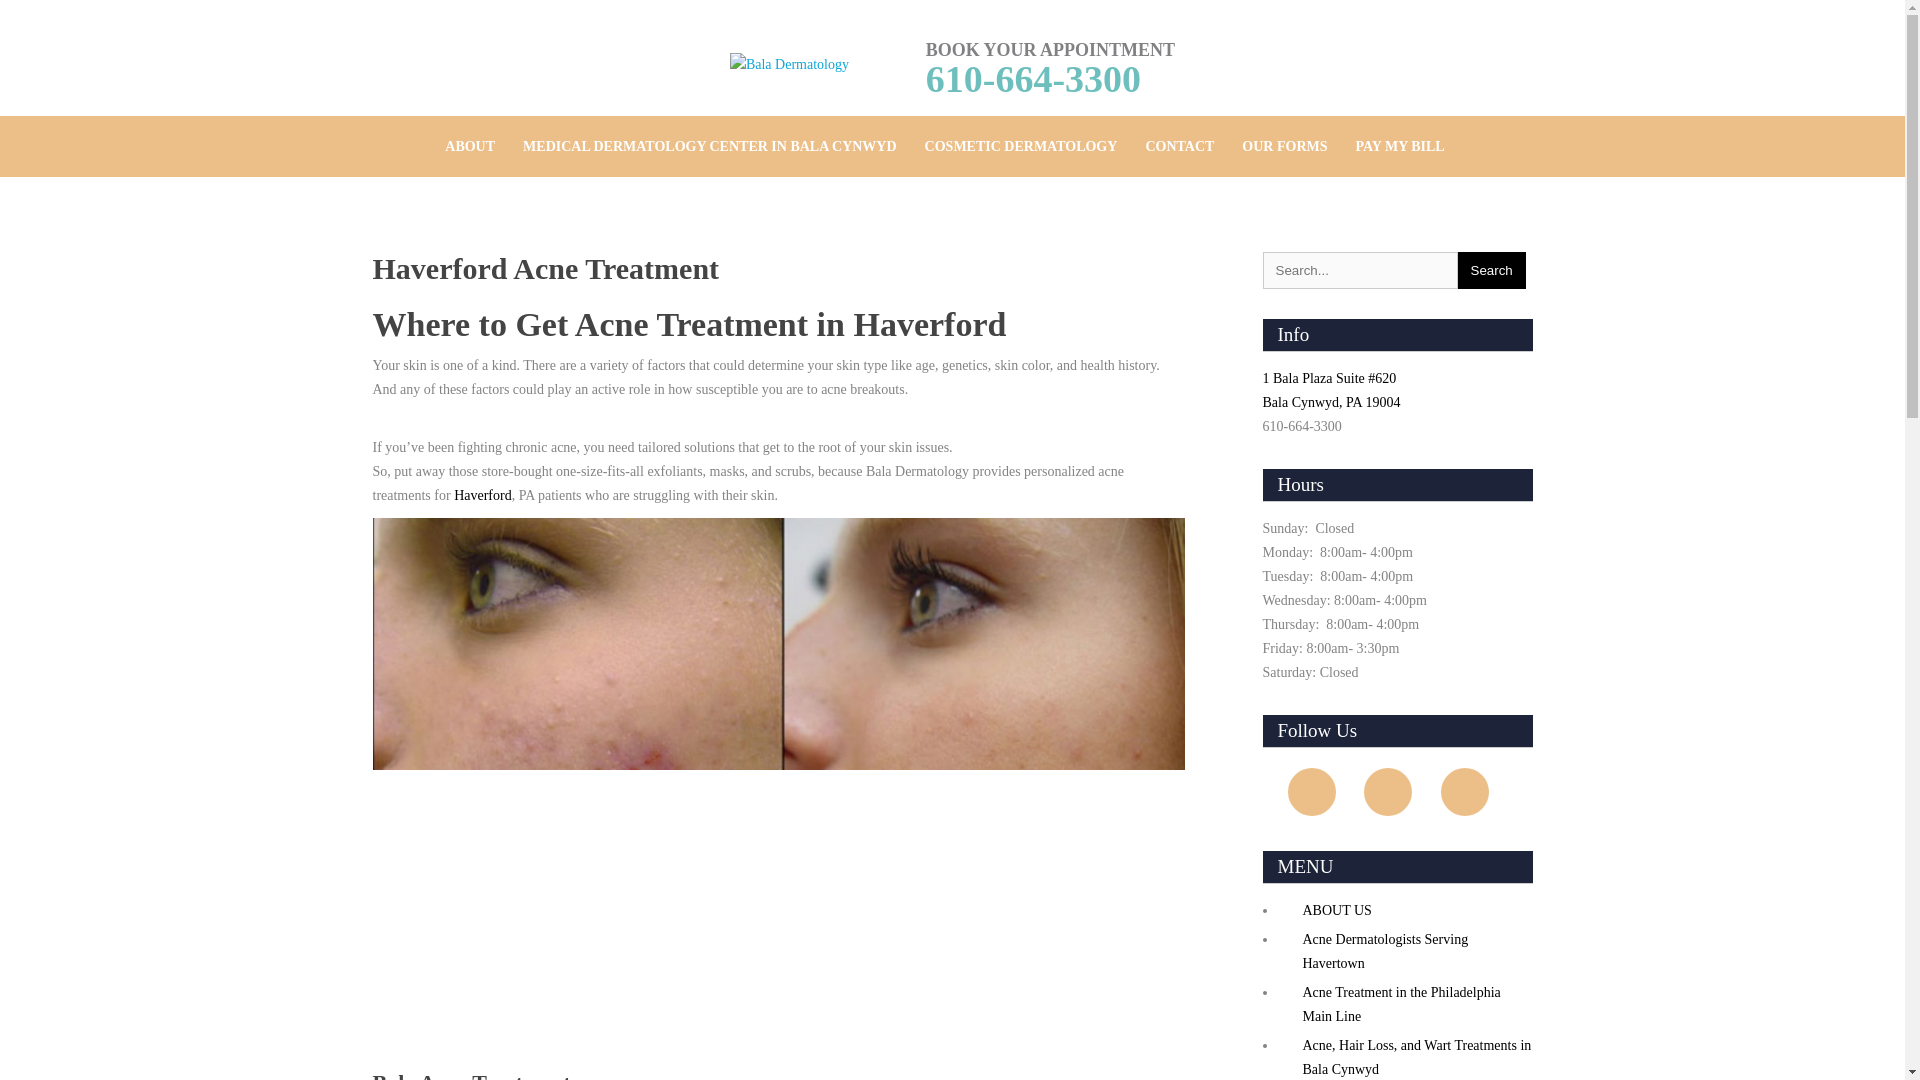 Image resolution: width=1920 pixels, height=1080 pixels. I want to click on MEDICAL DERMATOLOGY CENTER IN BALA CYNWYD, so click(709, 146).